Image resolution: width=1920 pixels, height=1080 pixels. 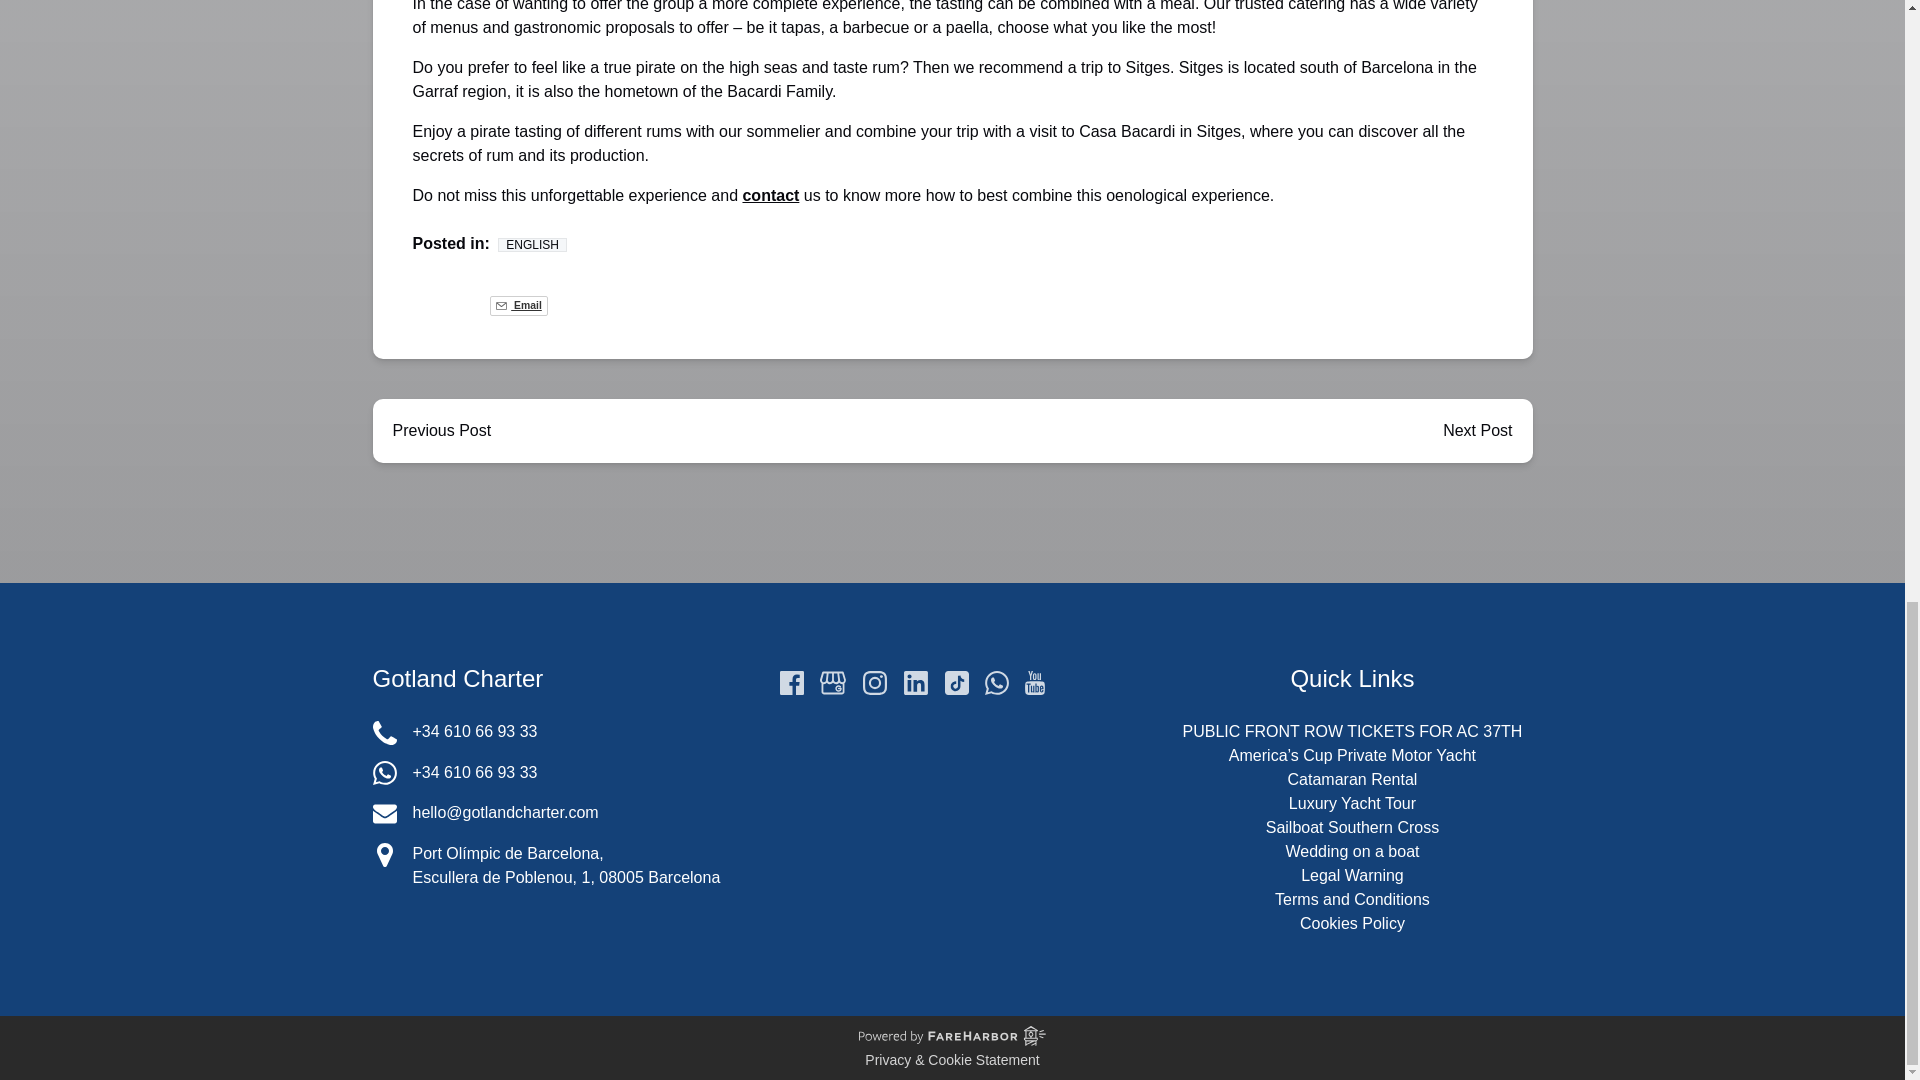 What do you see at coordinates (770, 195) in the screenshot?
I see `contact` at bounding box center [770, 195].